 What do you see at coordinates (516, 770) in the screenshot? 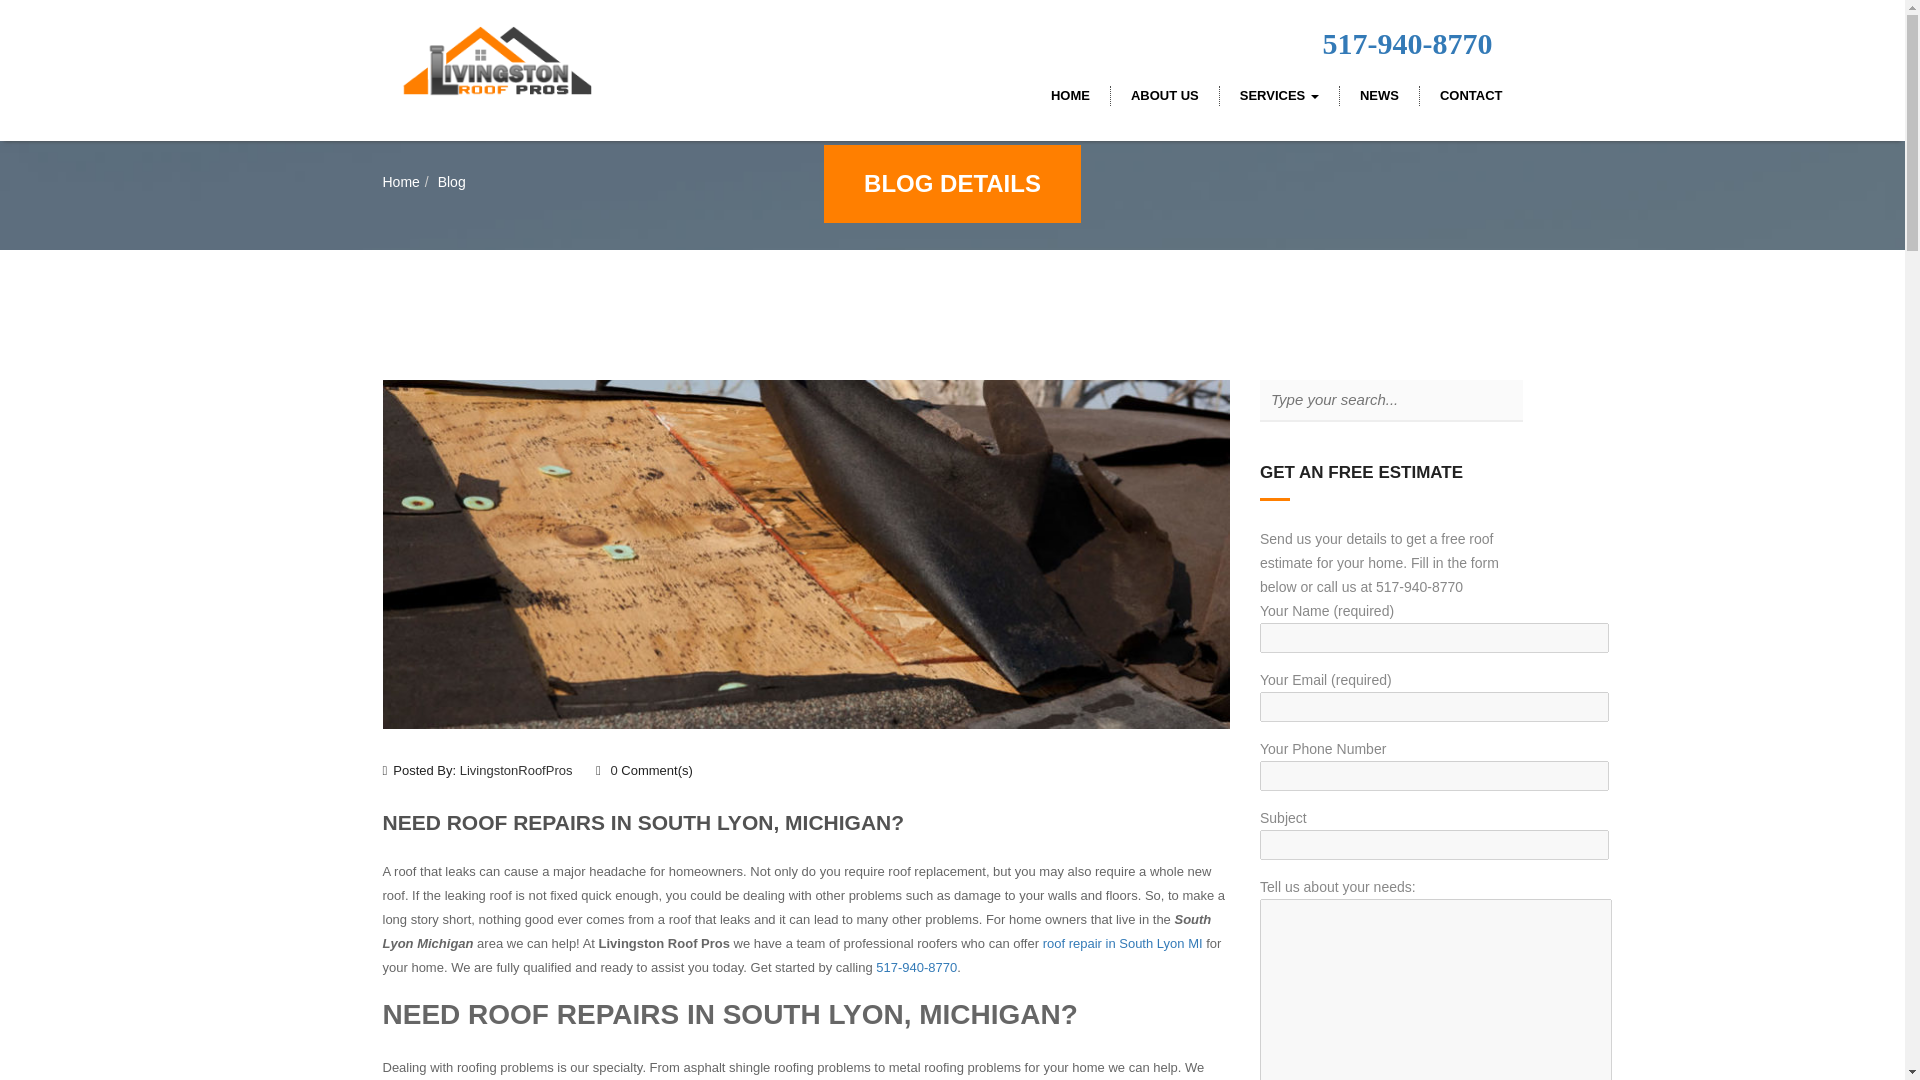
I see `LivingstonRoofPros` at bounding box center [516, 770].